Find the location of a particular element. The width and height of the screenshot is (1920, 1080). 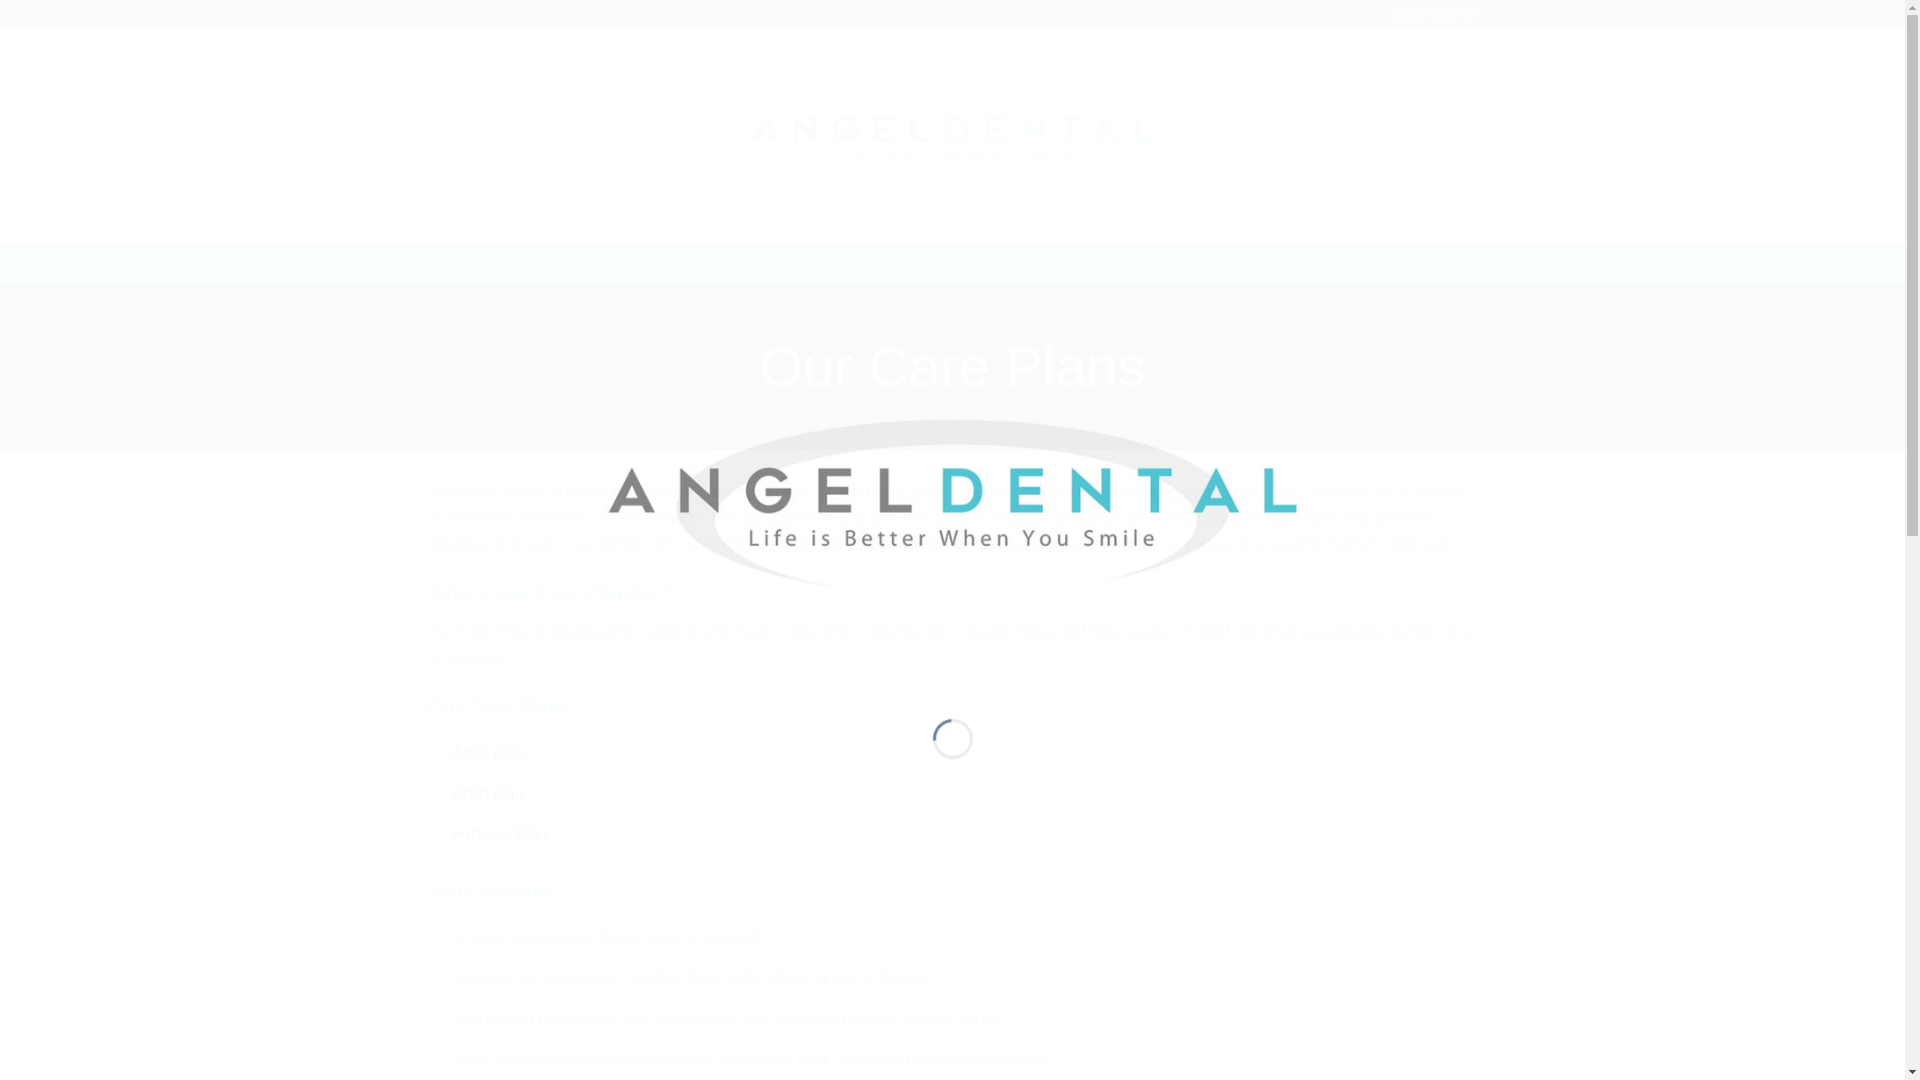

Angel Dental - Independent Dentist in Helston Cornwall UK is located at coordinates (952, 502).